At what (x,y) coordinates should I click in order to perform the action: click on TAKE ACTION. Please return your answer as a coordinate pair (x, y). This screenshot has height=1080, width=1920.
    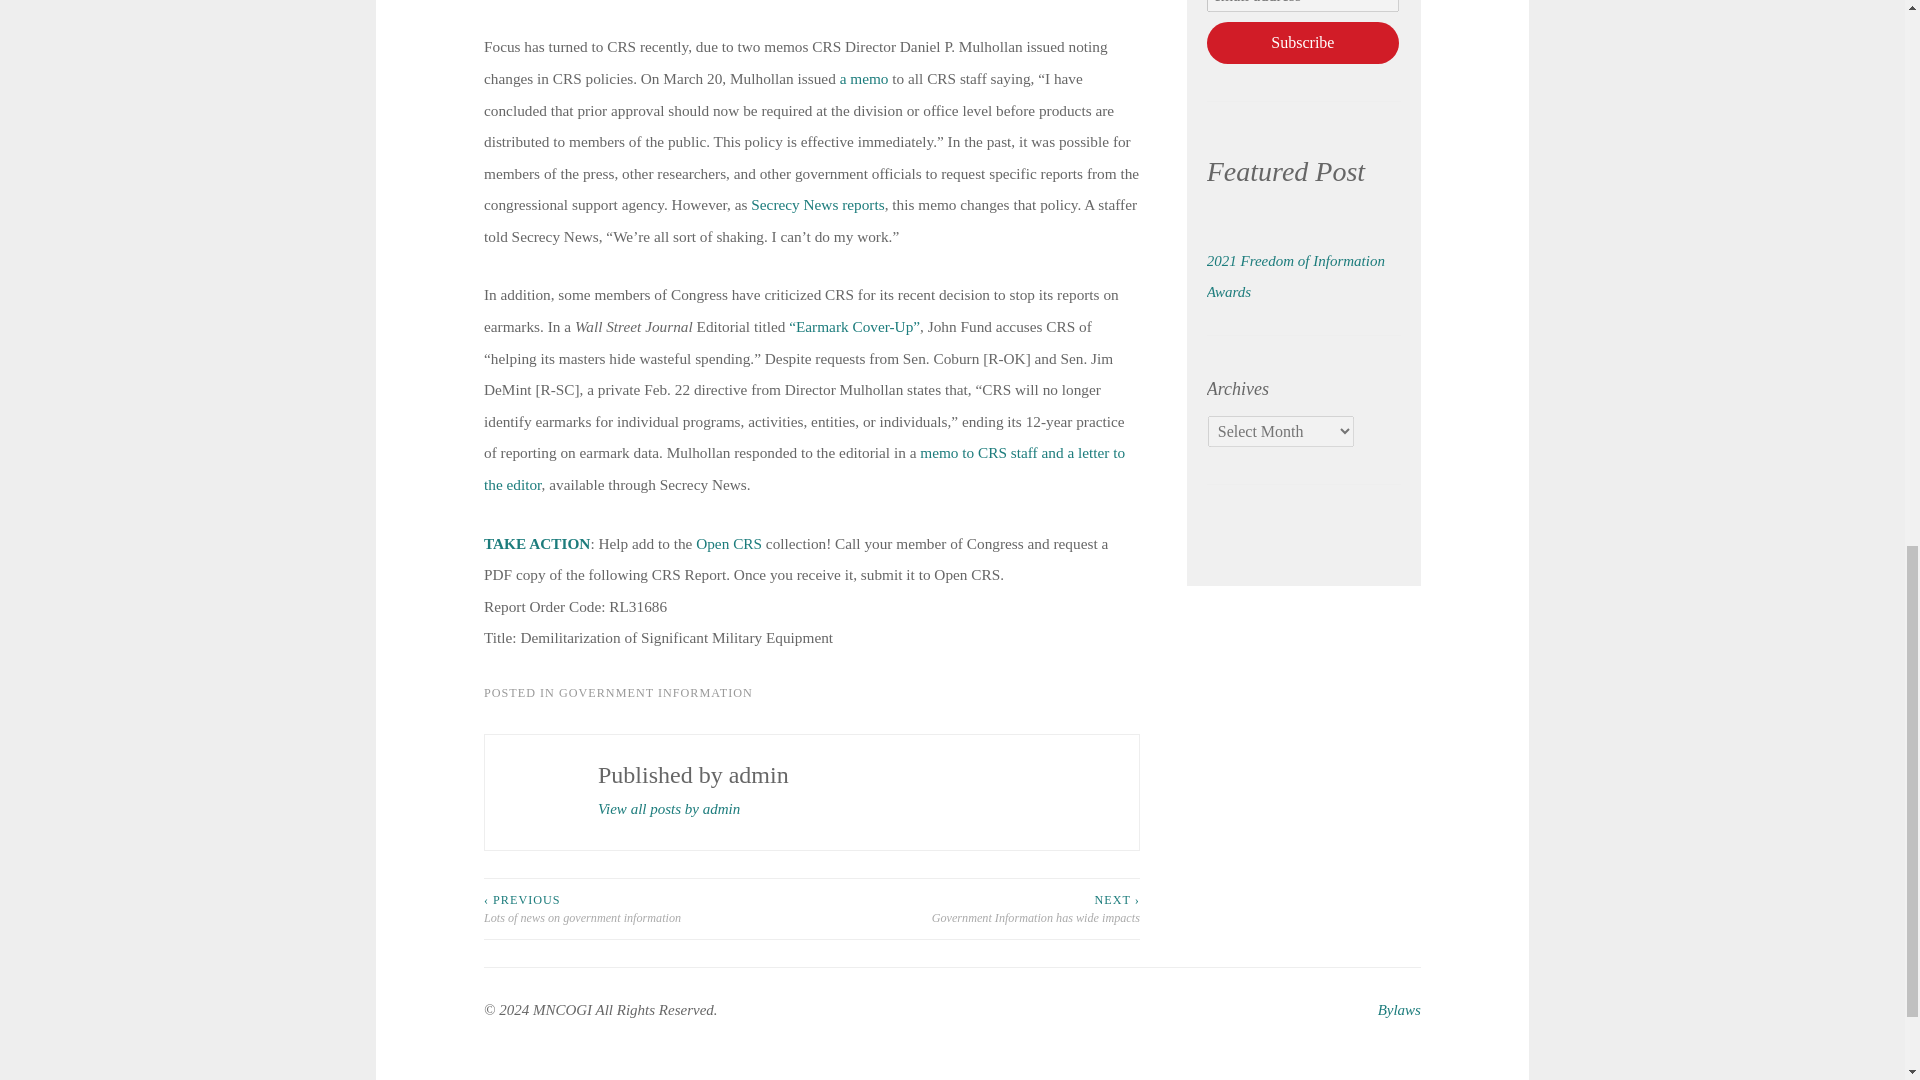
    Looking at the image, I should click on (536, 542).